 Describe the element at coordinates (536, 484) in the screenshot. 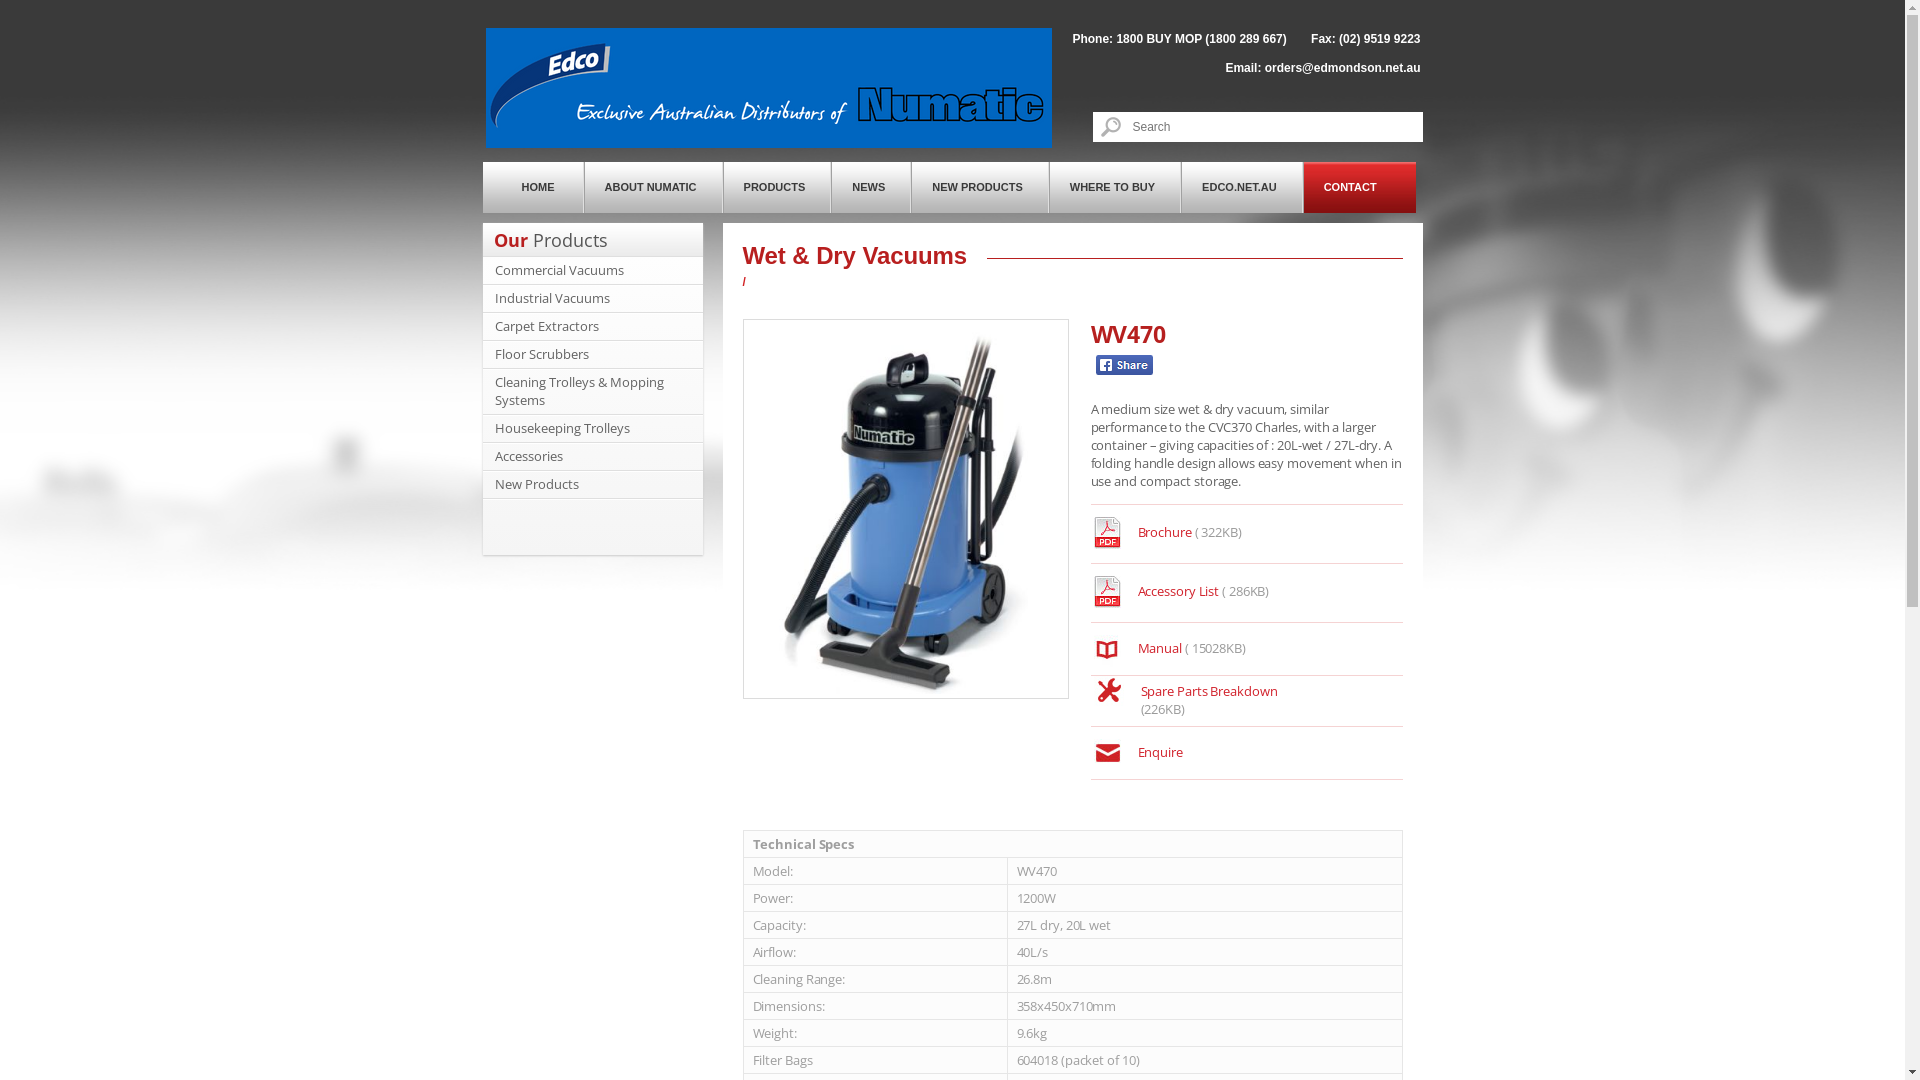

I see `New Products` at that location.